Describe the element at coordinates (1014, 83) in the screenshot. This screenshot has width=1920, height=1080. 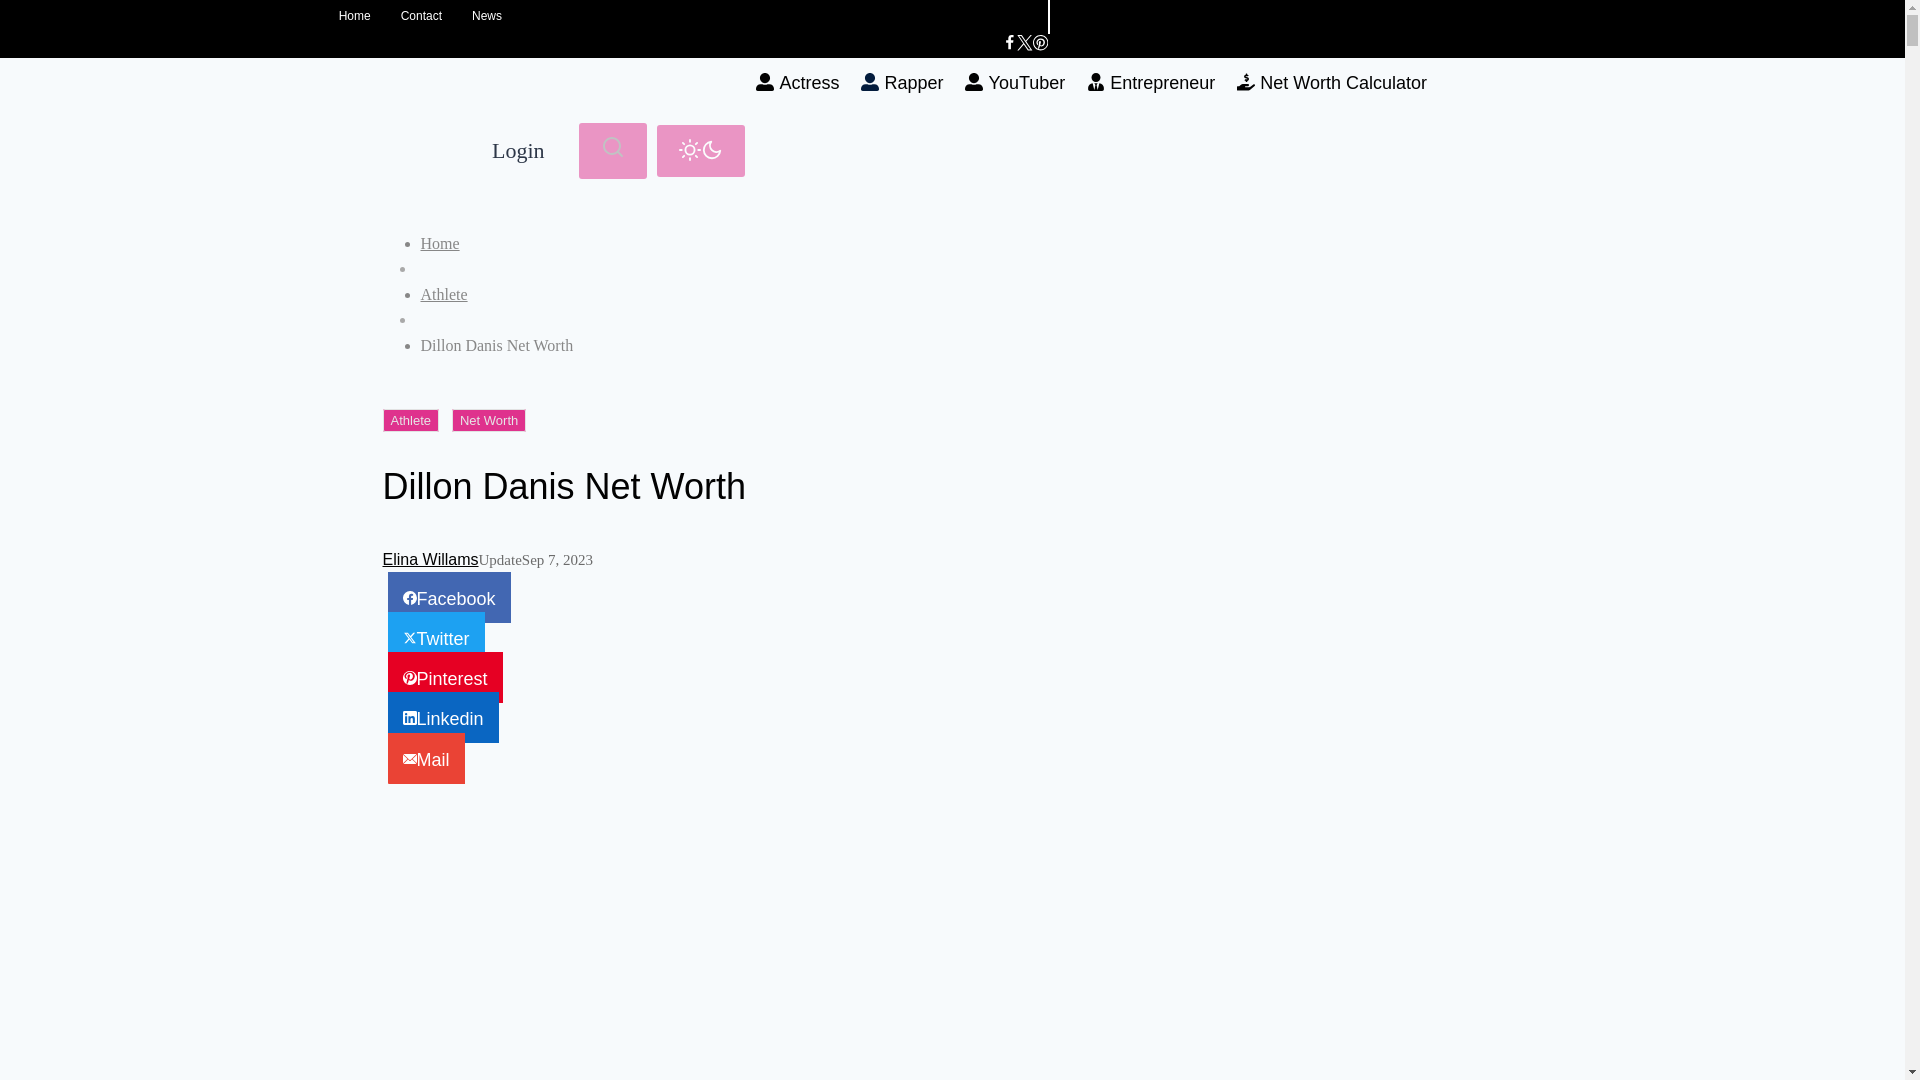
I see `YouTuber` at that location.